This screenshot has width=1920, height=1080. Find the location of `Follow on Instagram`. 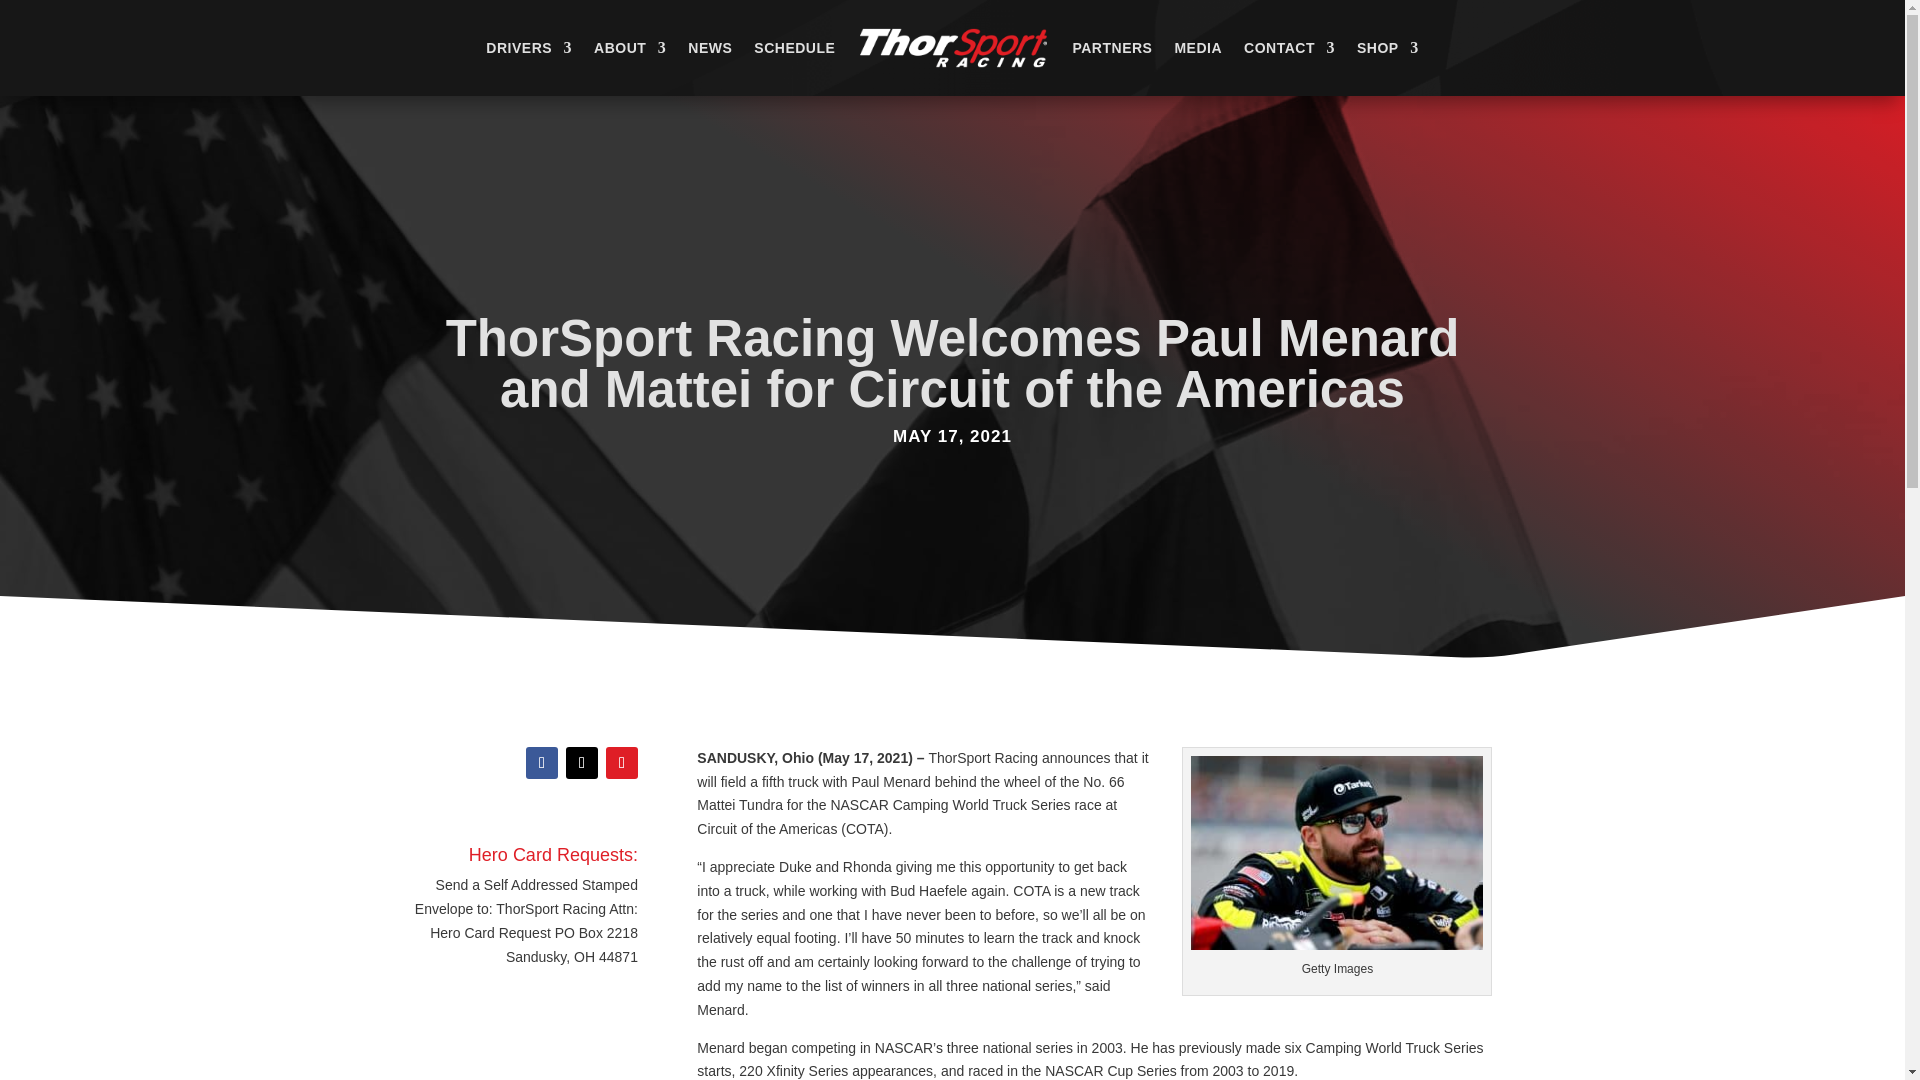

Follow on Instagram is located at coordinates (622, 762).